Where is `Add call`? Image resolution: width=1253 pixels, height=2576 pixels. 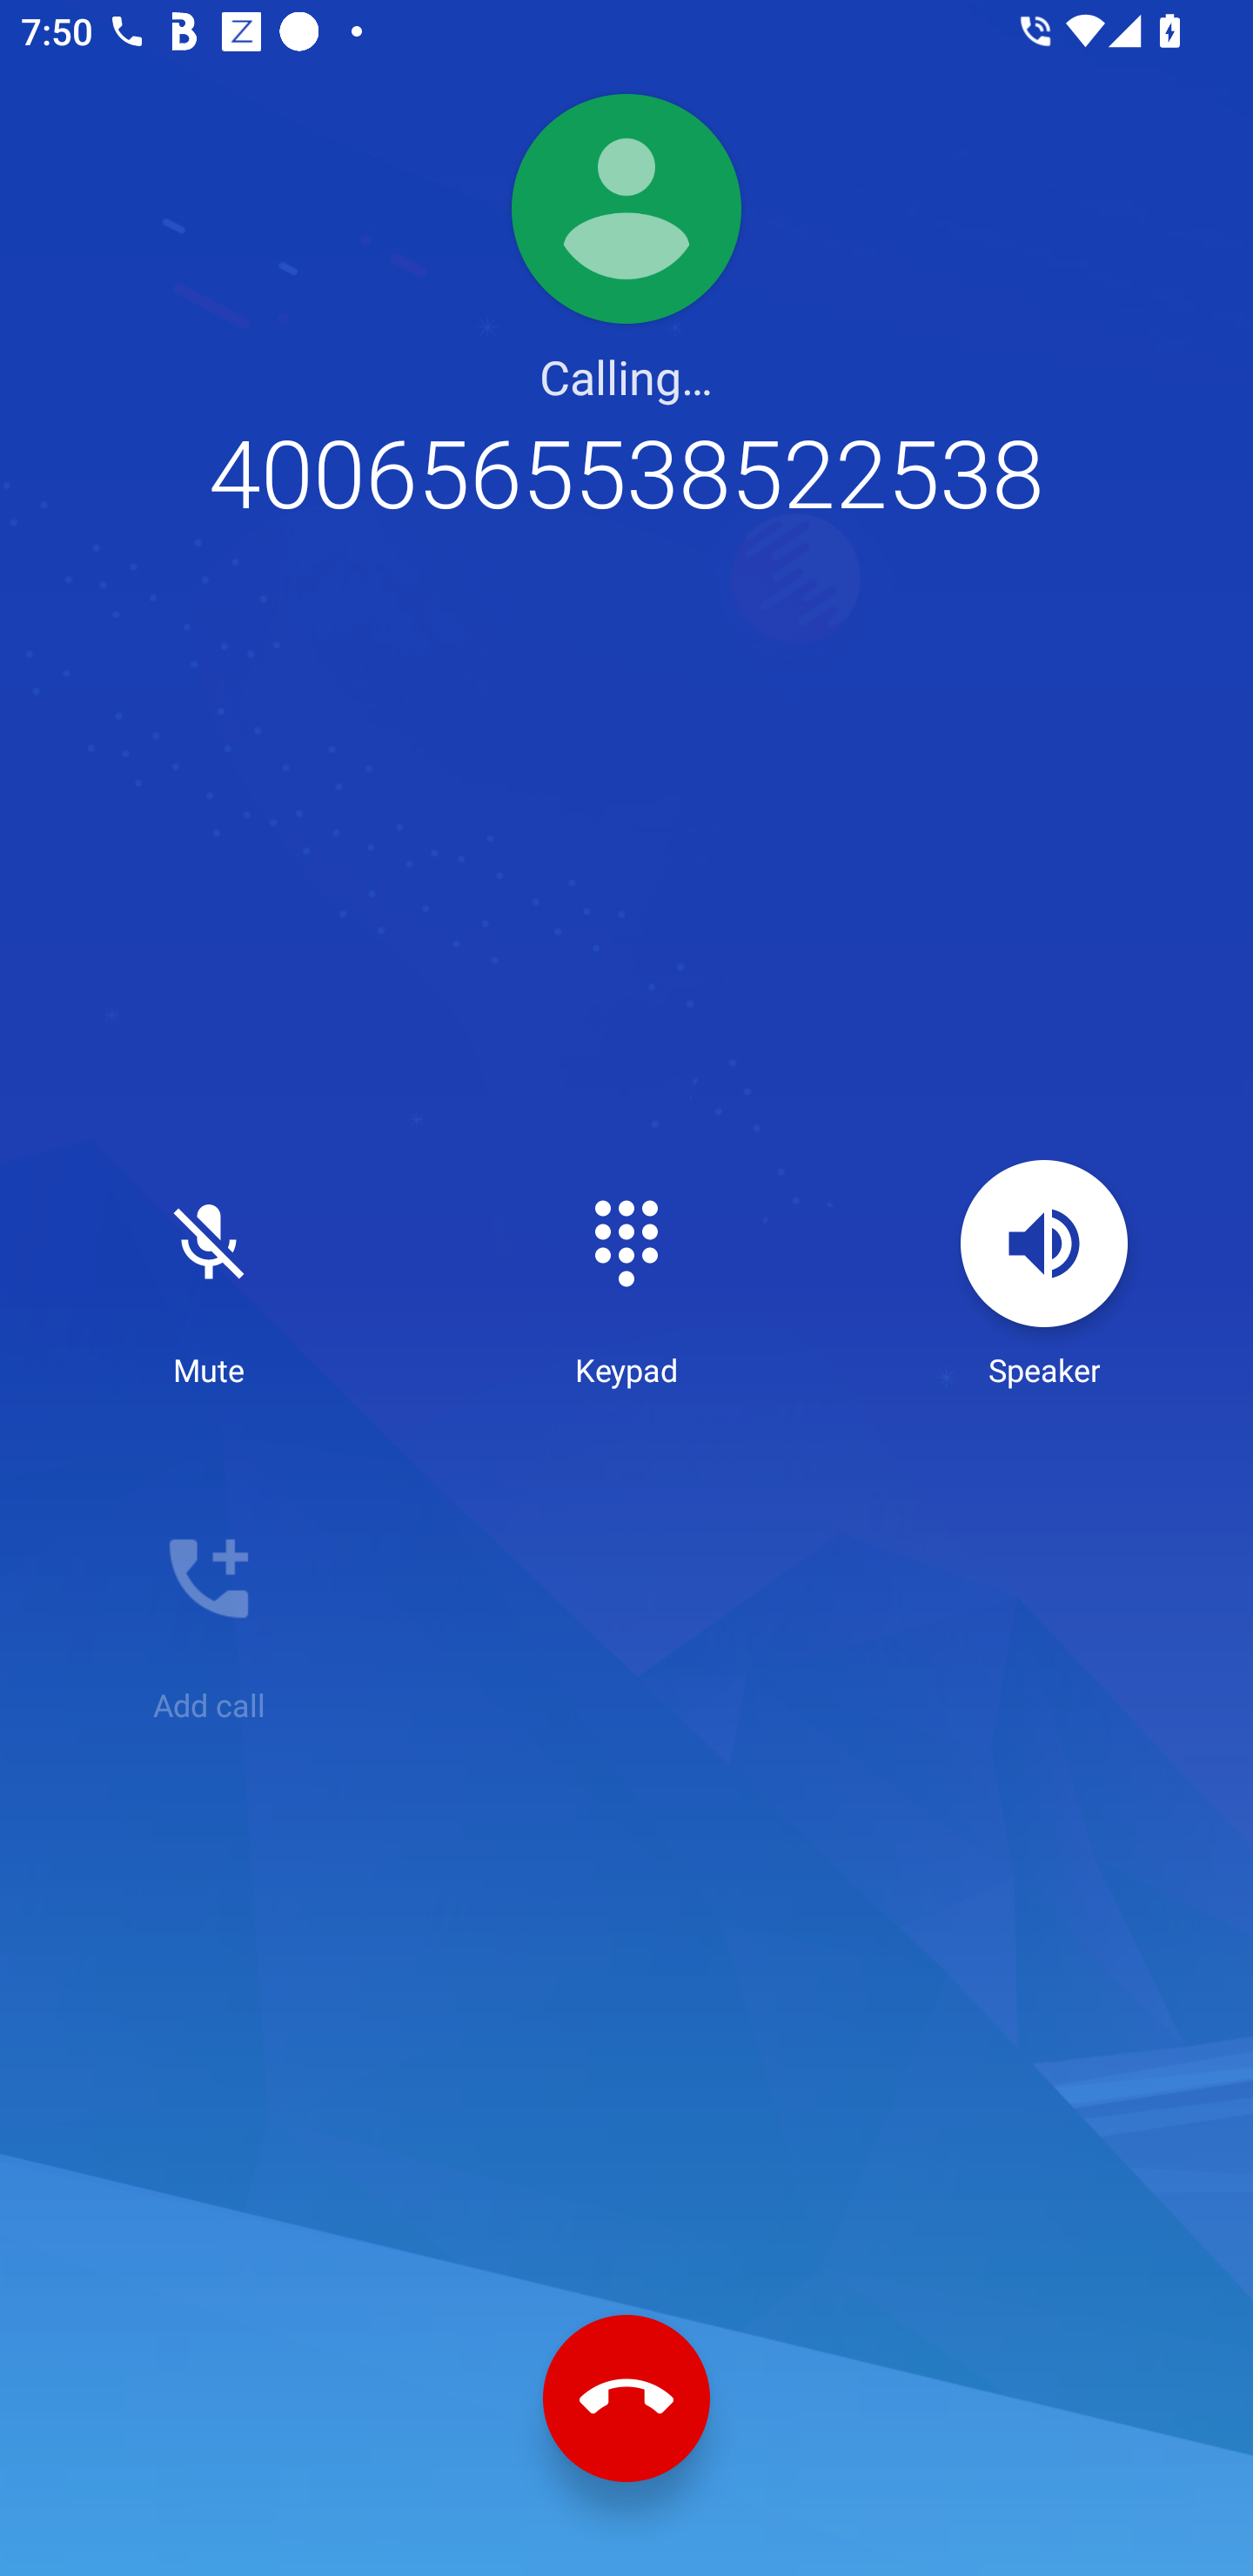
Add call is located at coordinates (209, 1610).